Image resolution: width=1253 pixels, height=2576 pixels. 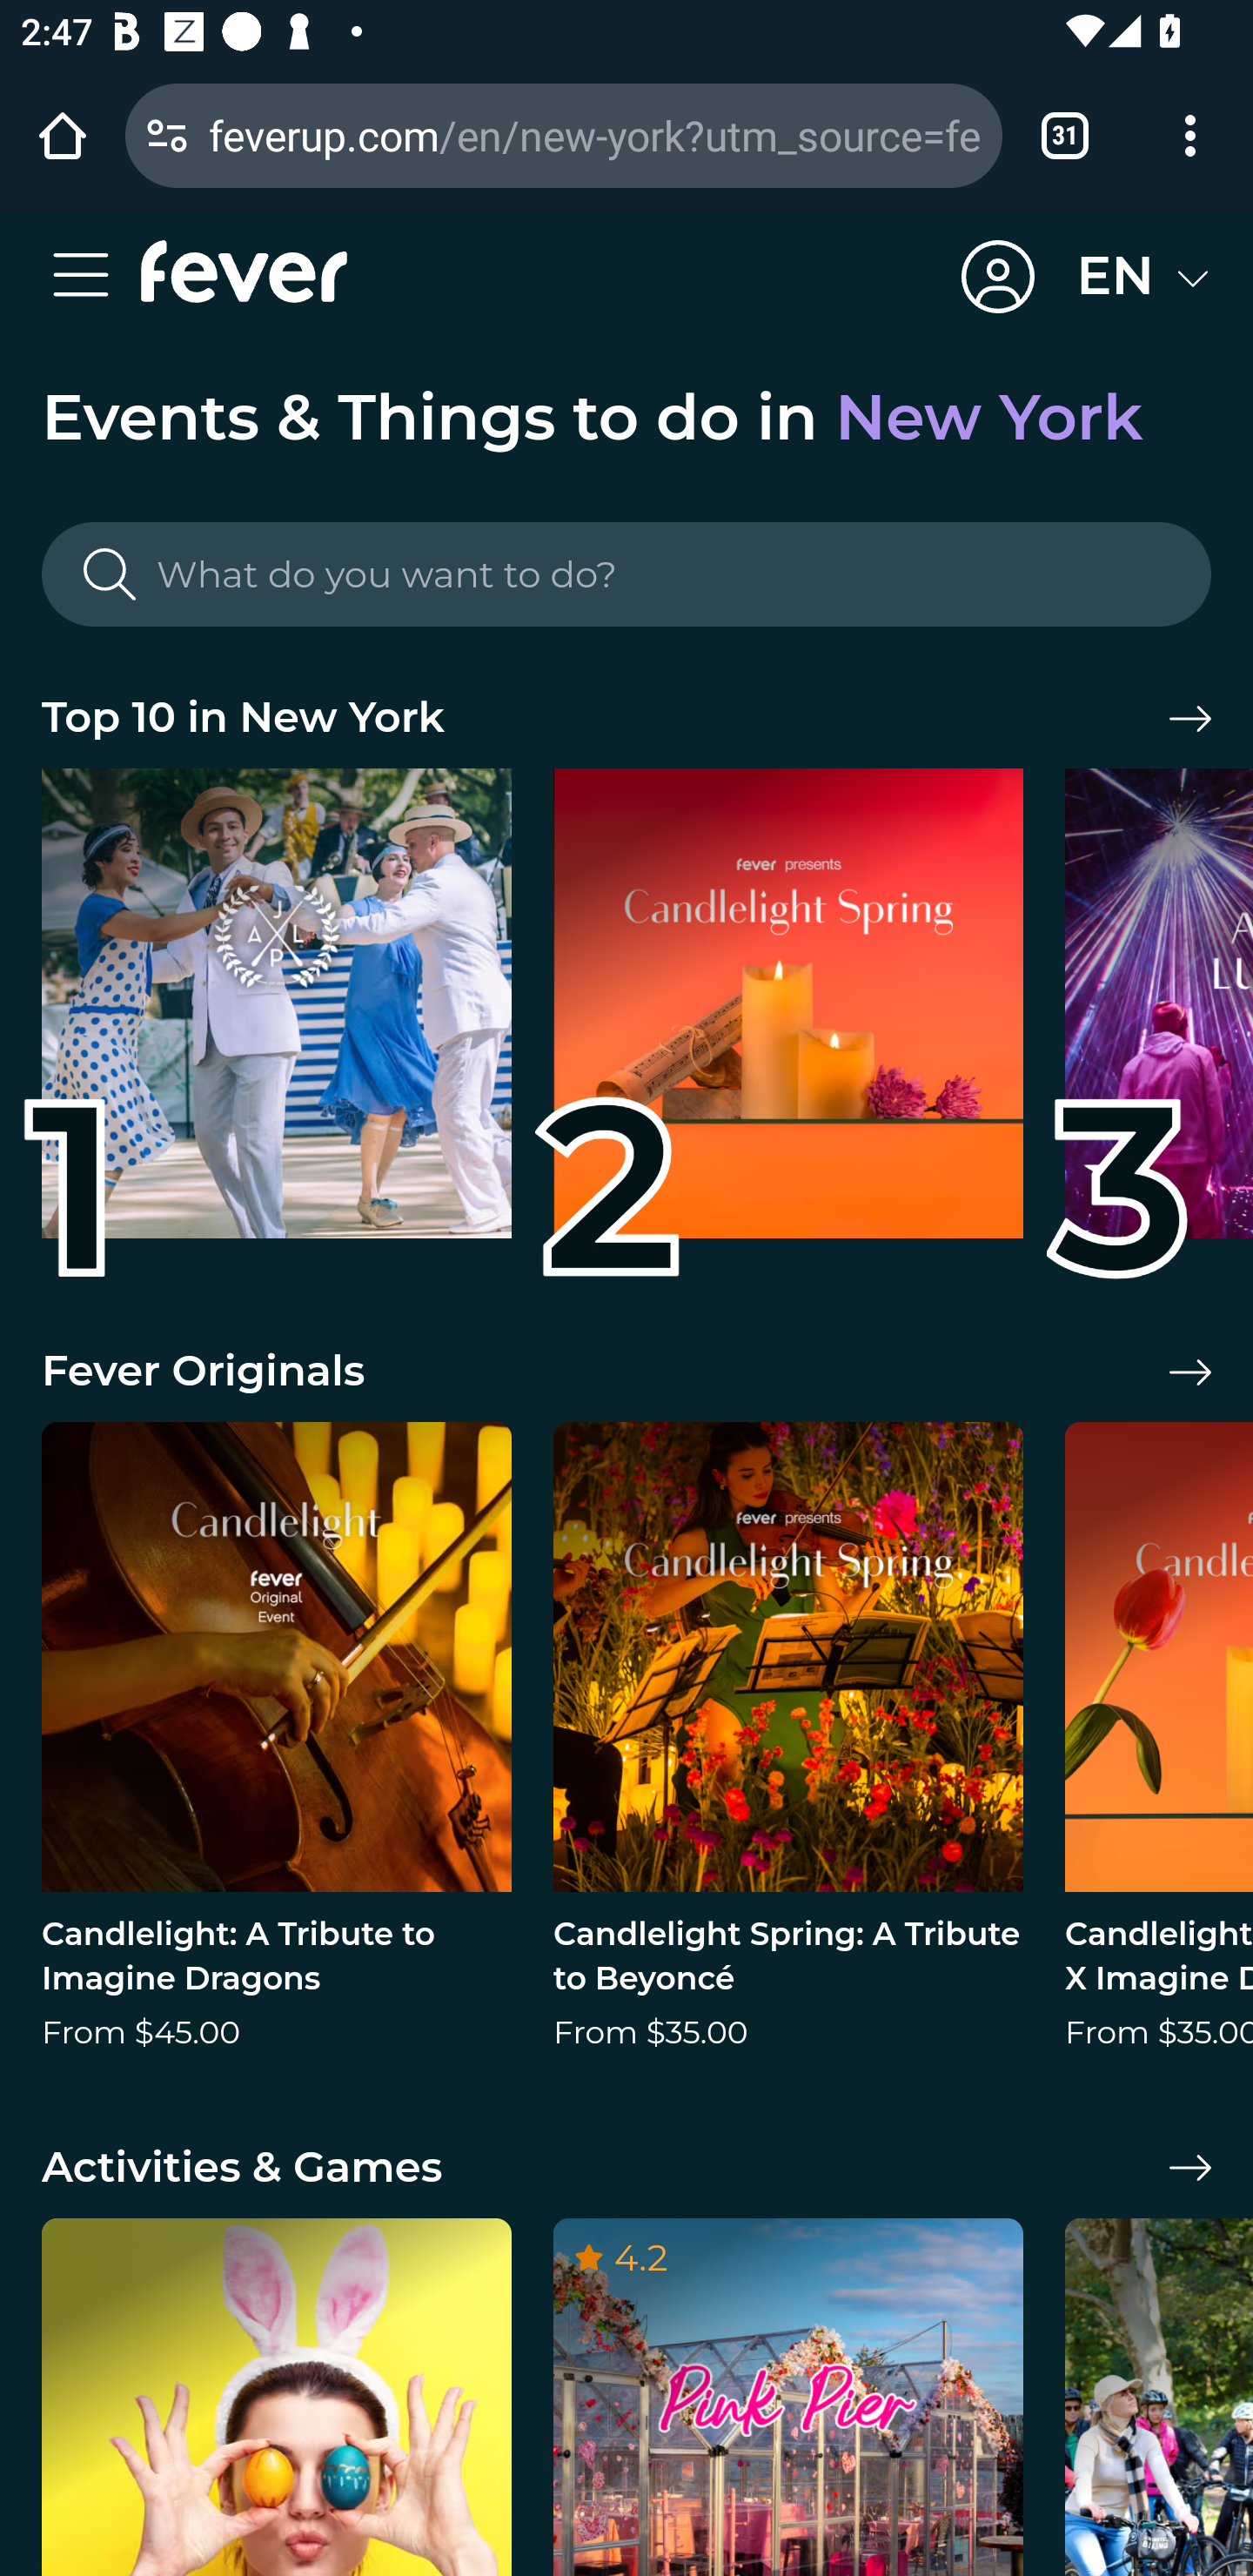 I want to click on Connection is secure, so click(x=167, y=135).